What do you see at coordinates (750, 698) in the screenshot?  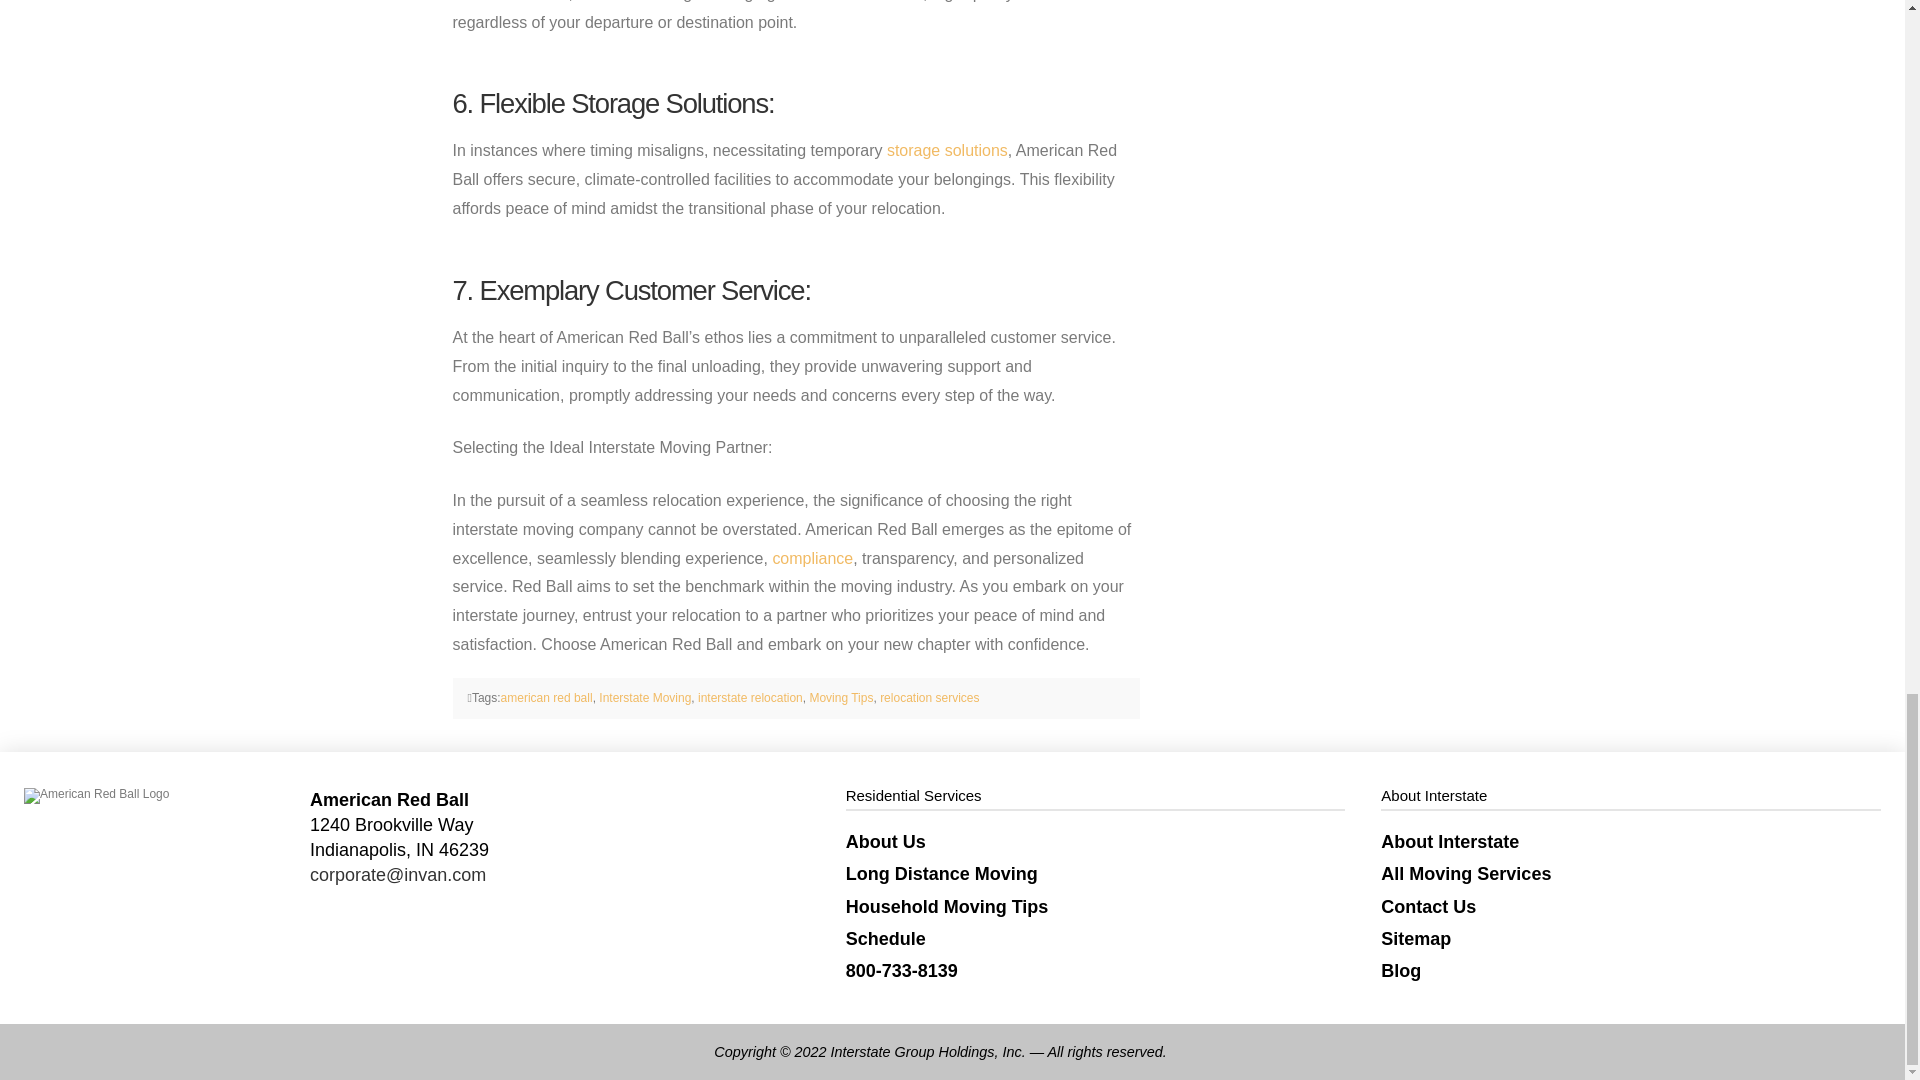 I see `interstate relocation` at bounding box center [750, 698].